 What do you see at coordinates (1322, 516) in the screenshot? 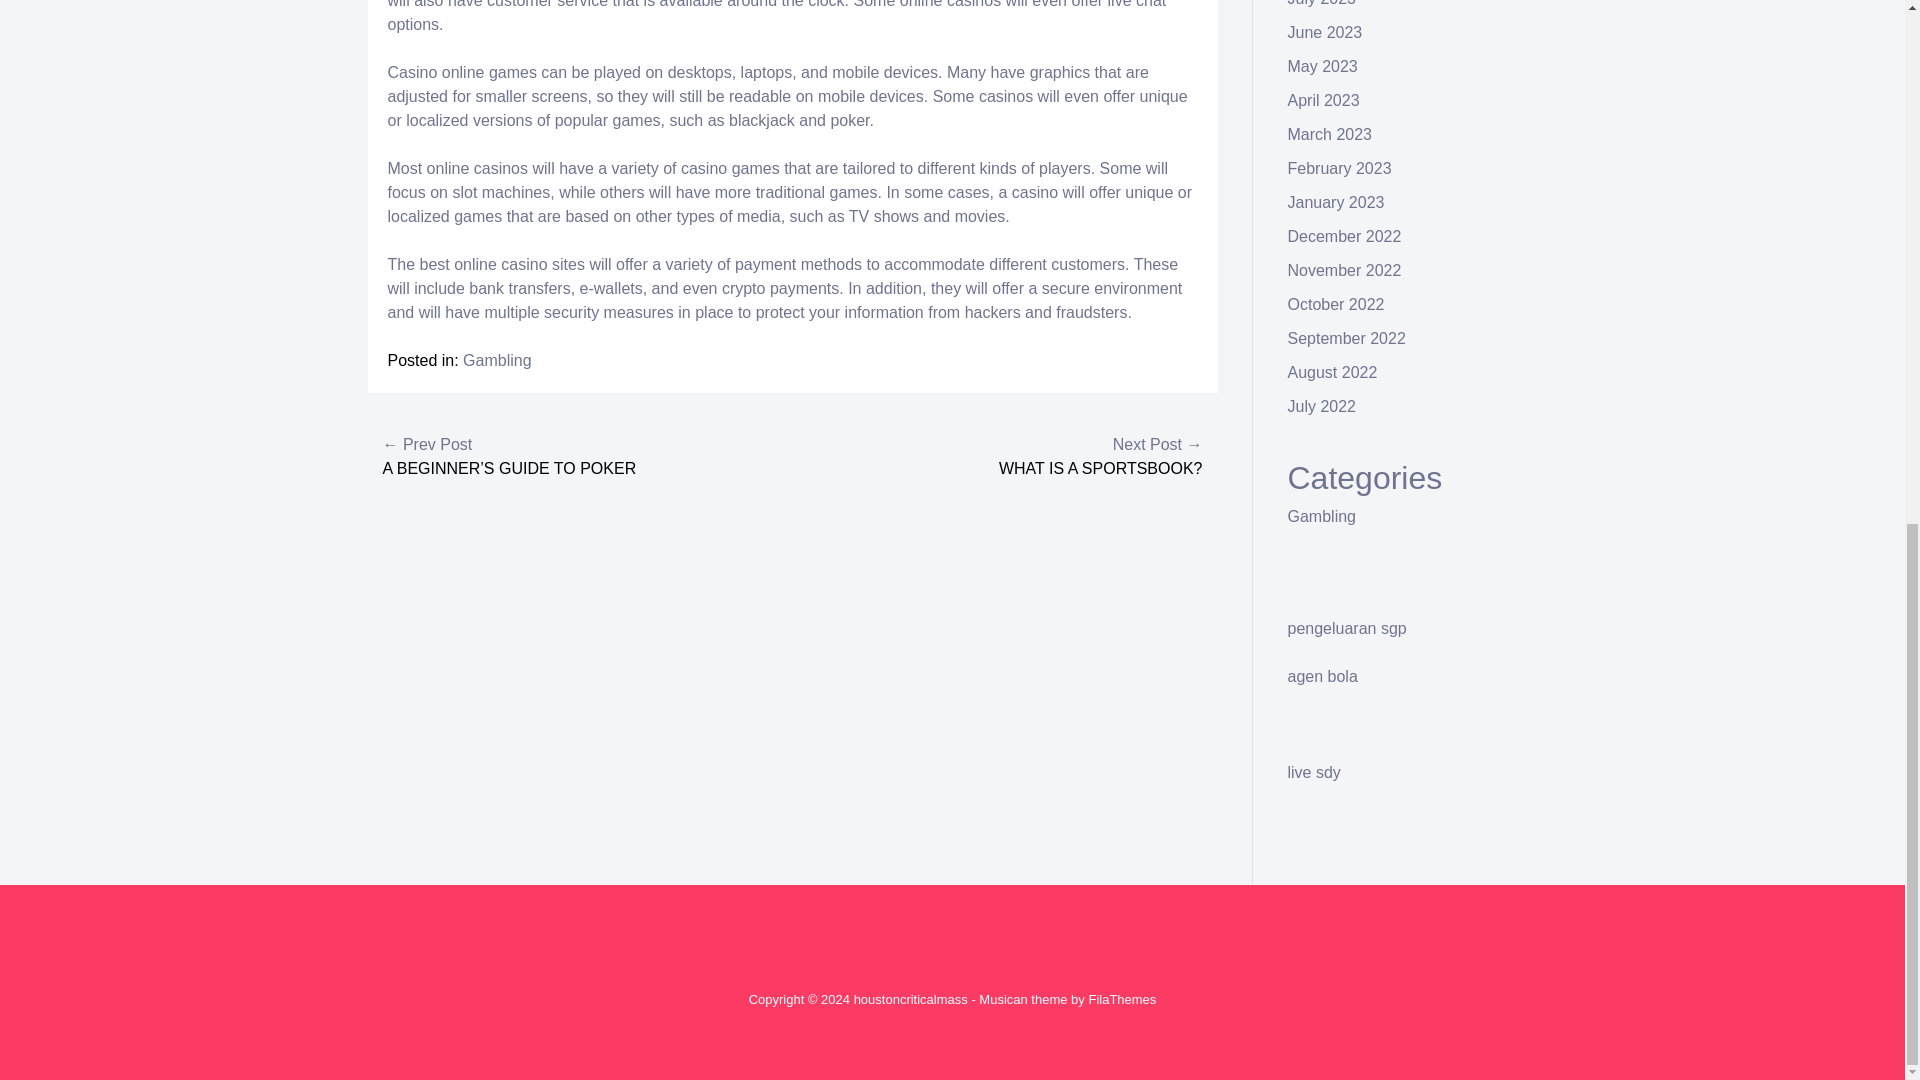
I see `Gambling` at bounding box center [1322, 516].